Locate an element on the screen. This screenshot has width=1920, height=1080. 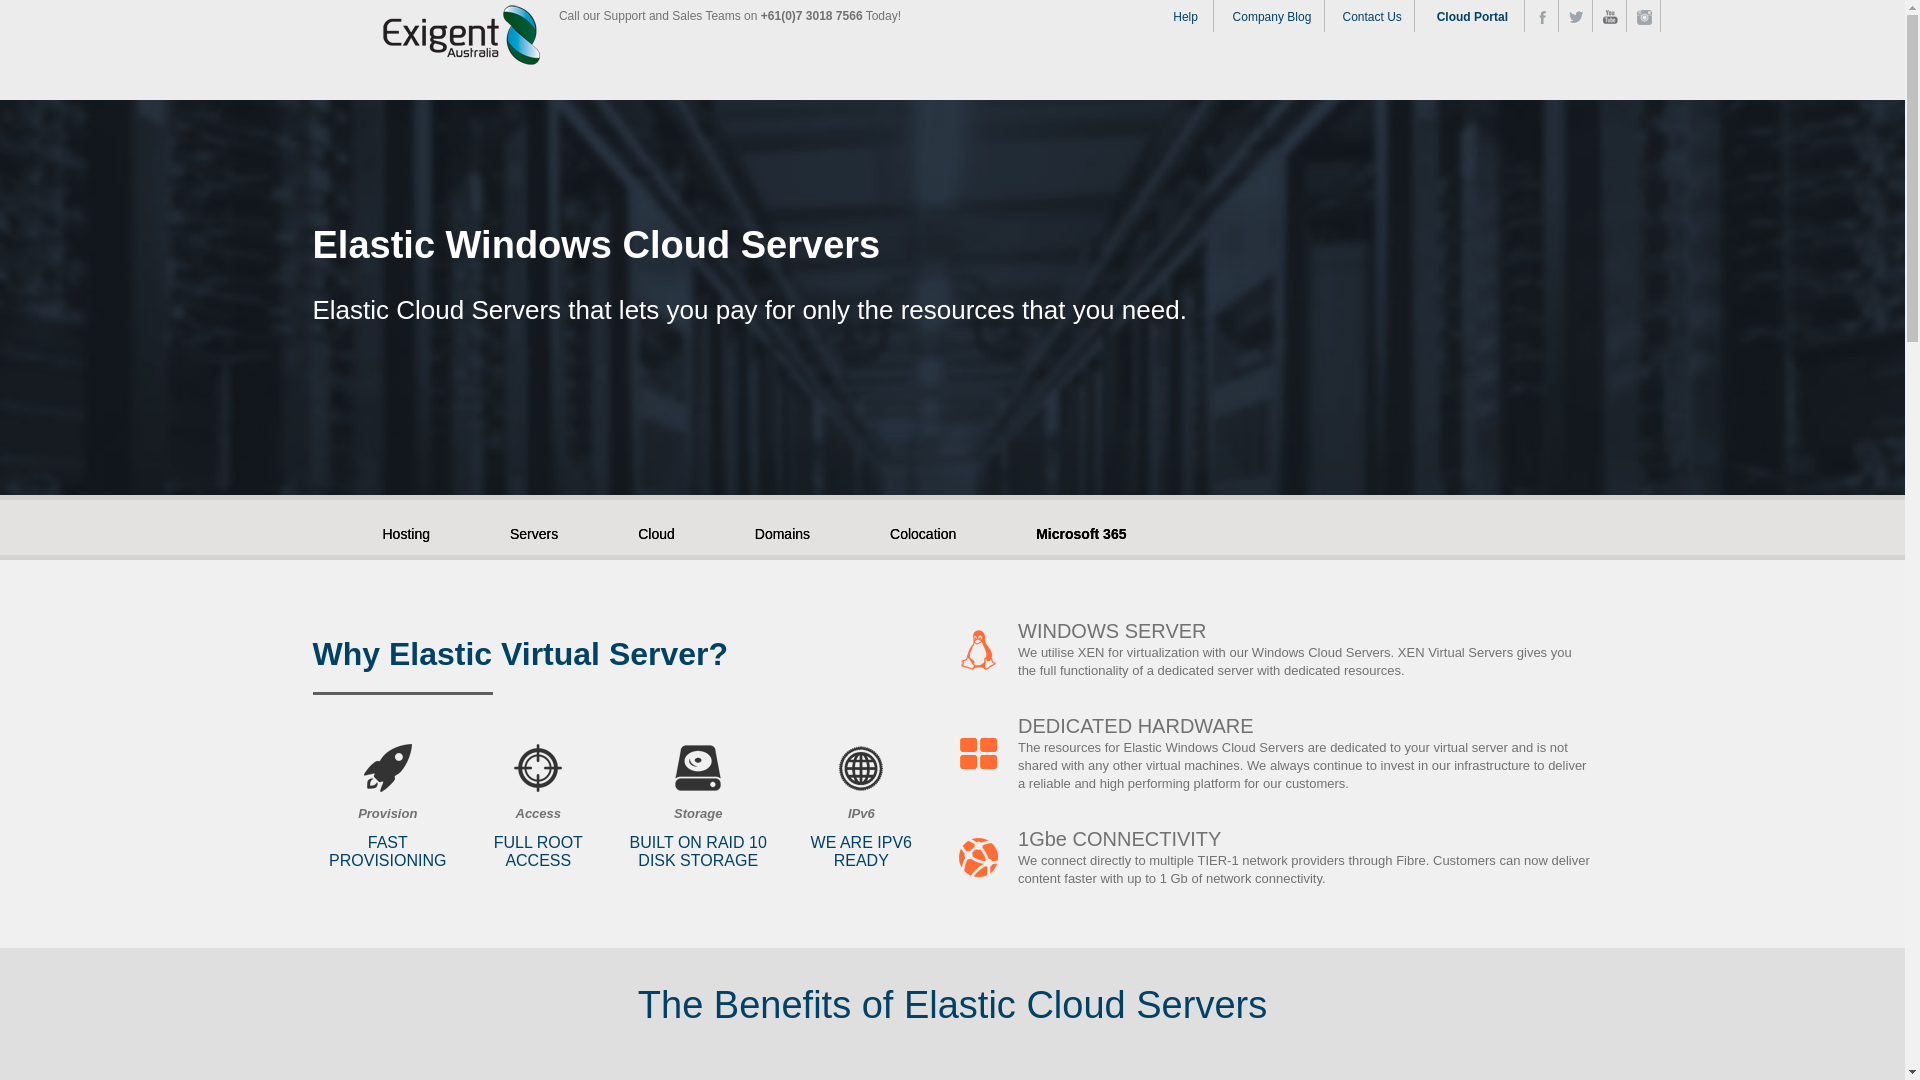
Instagram is located at coordinates (1644, 18).